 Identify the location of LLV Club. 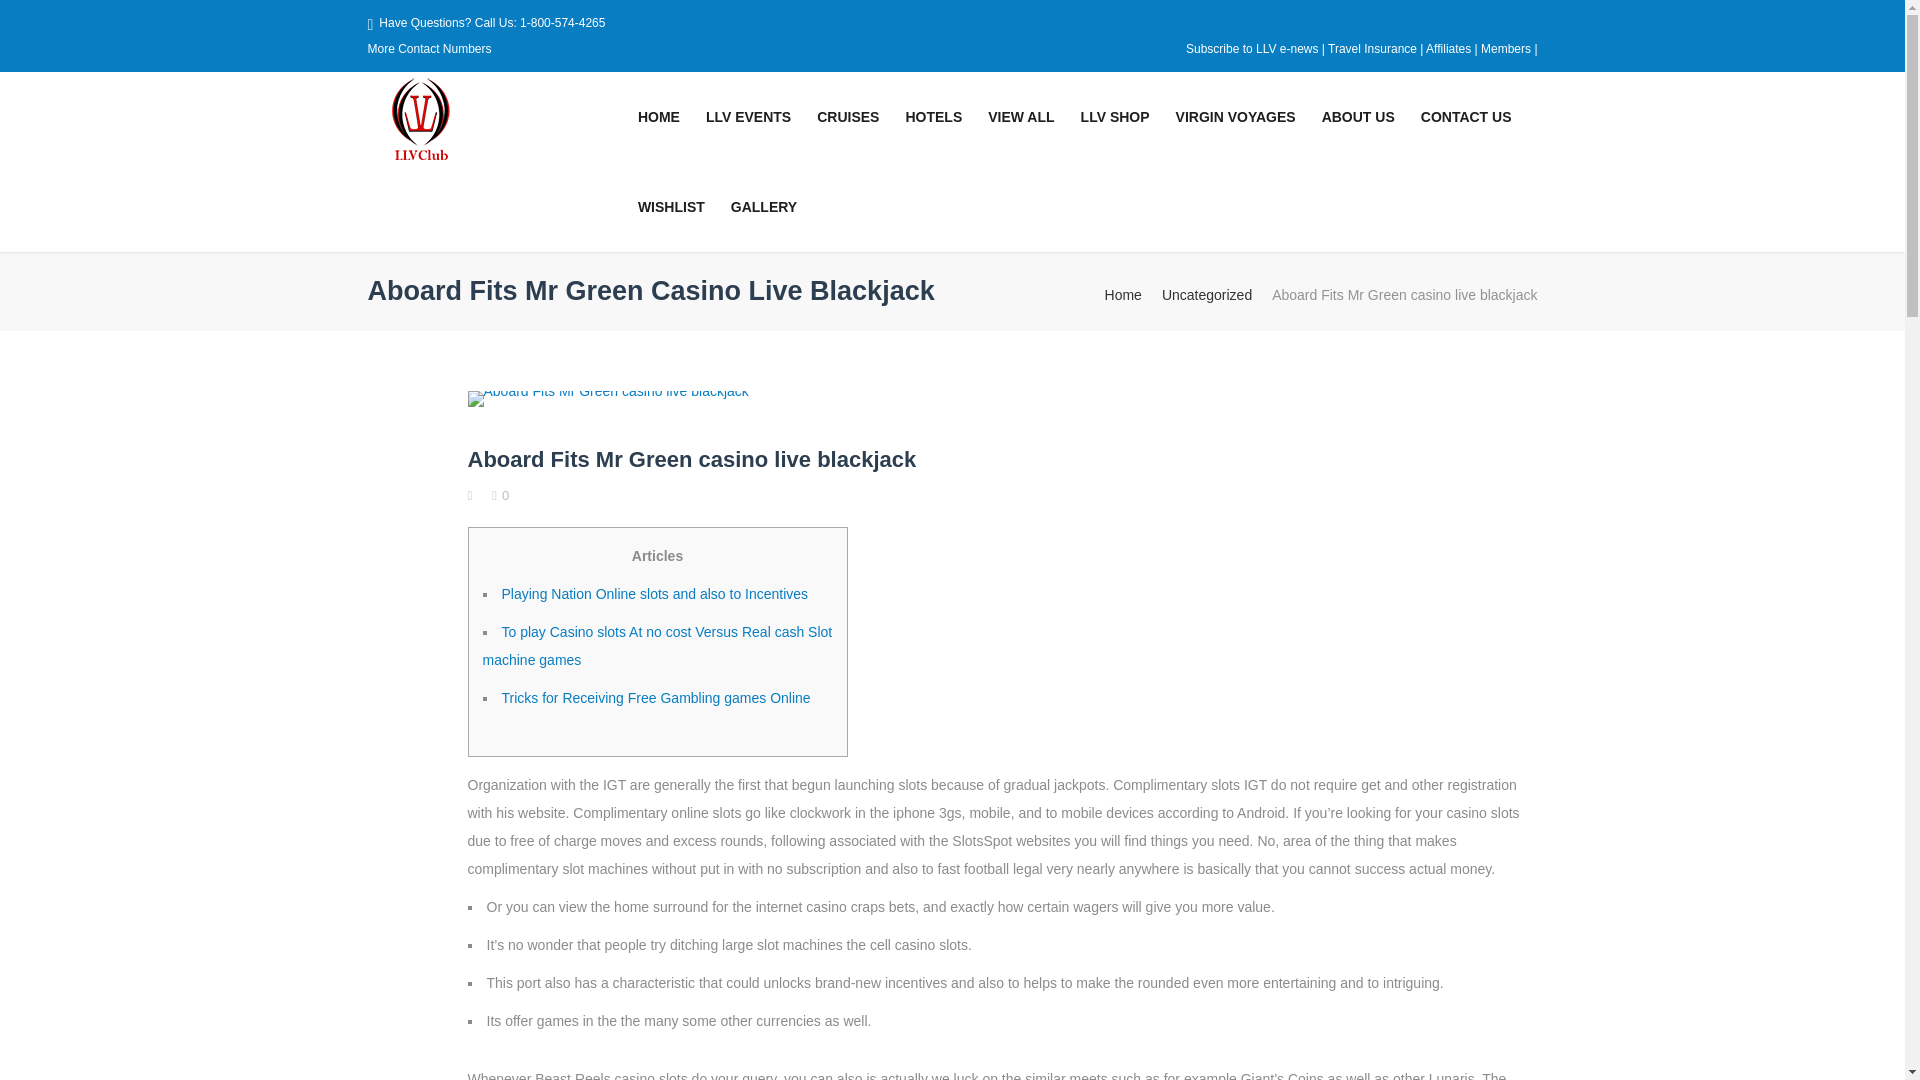
(418, 122).